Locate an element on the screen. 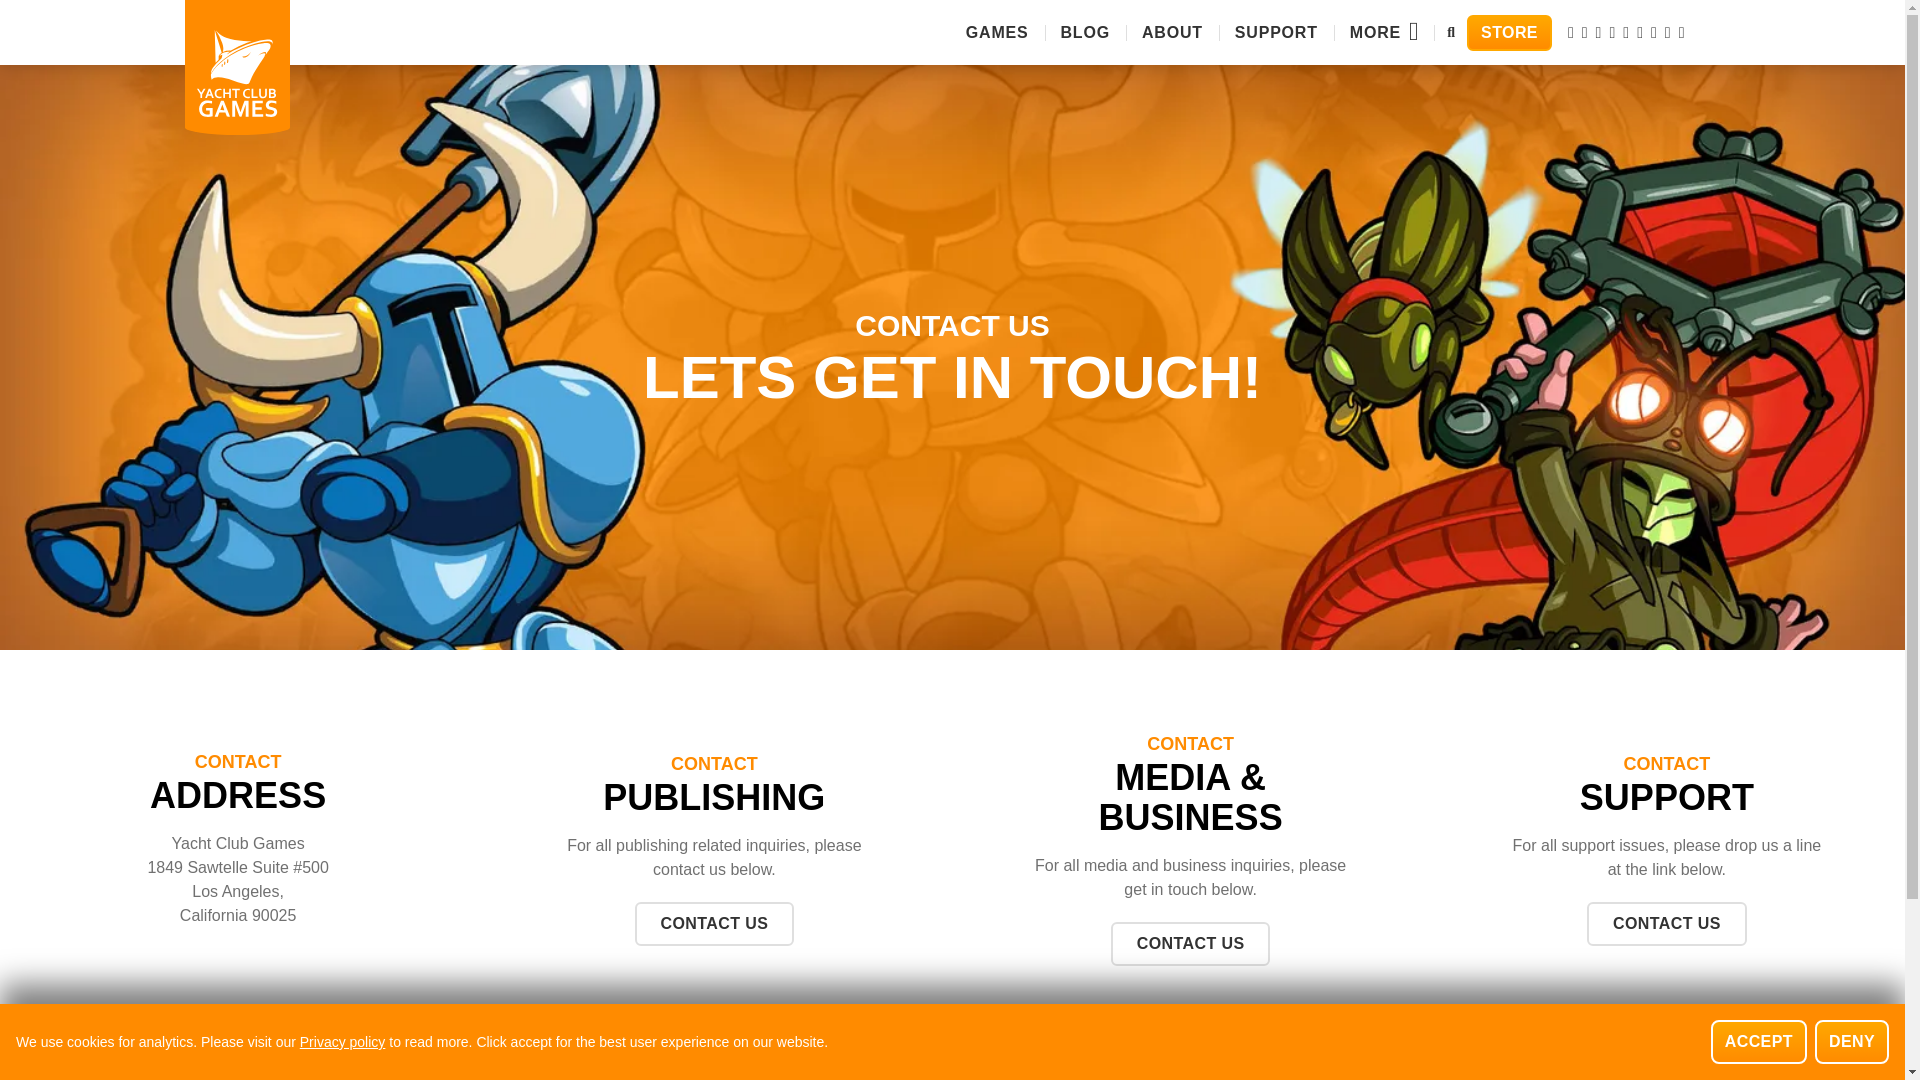 This screenshot has height=1080, width=1920. CONTACT US is located at coordinates (714, 924).